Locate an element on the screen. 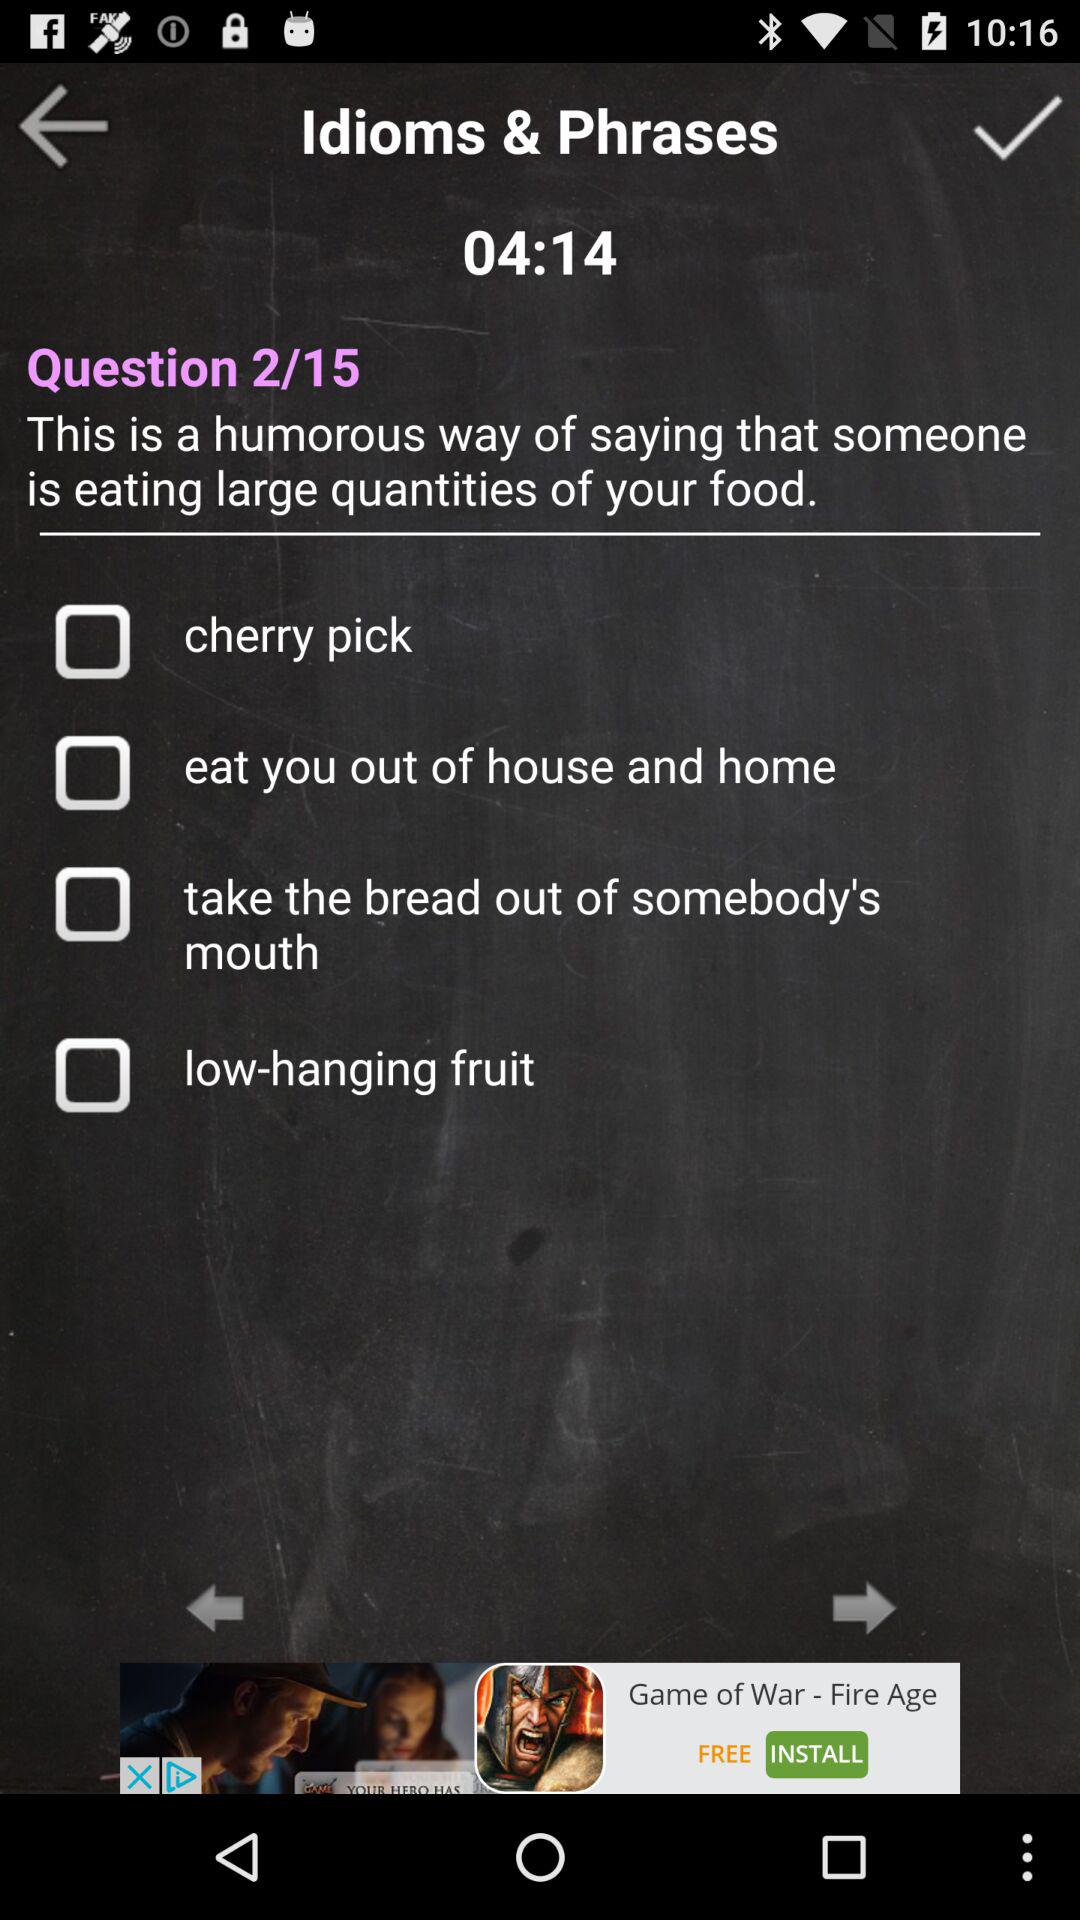 This screenshot has height=1920, width=1080. go back to previous question is located at coordinates (63, 126).